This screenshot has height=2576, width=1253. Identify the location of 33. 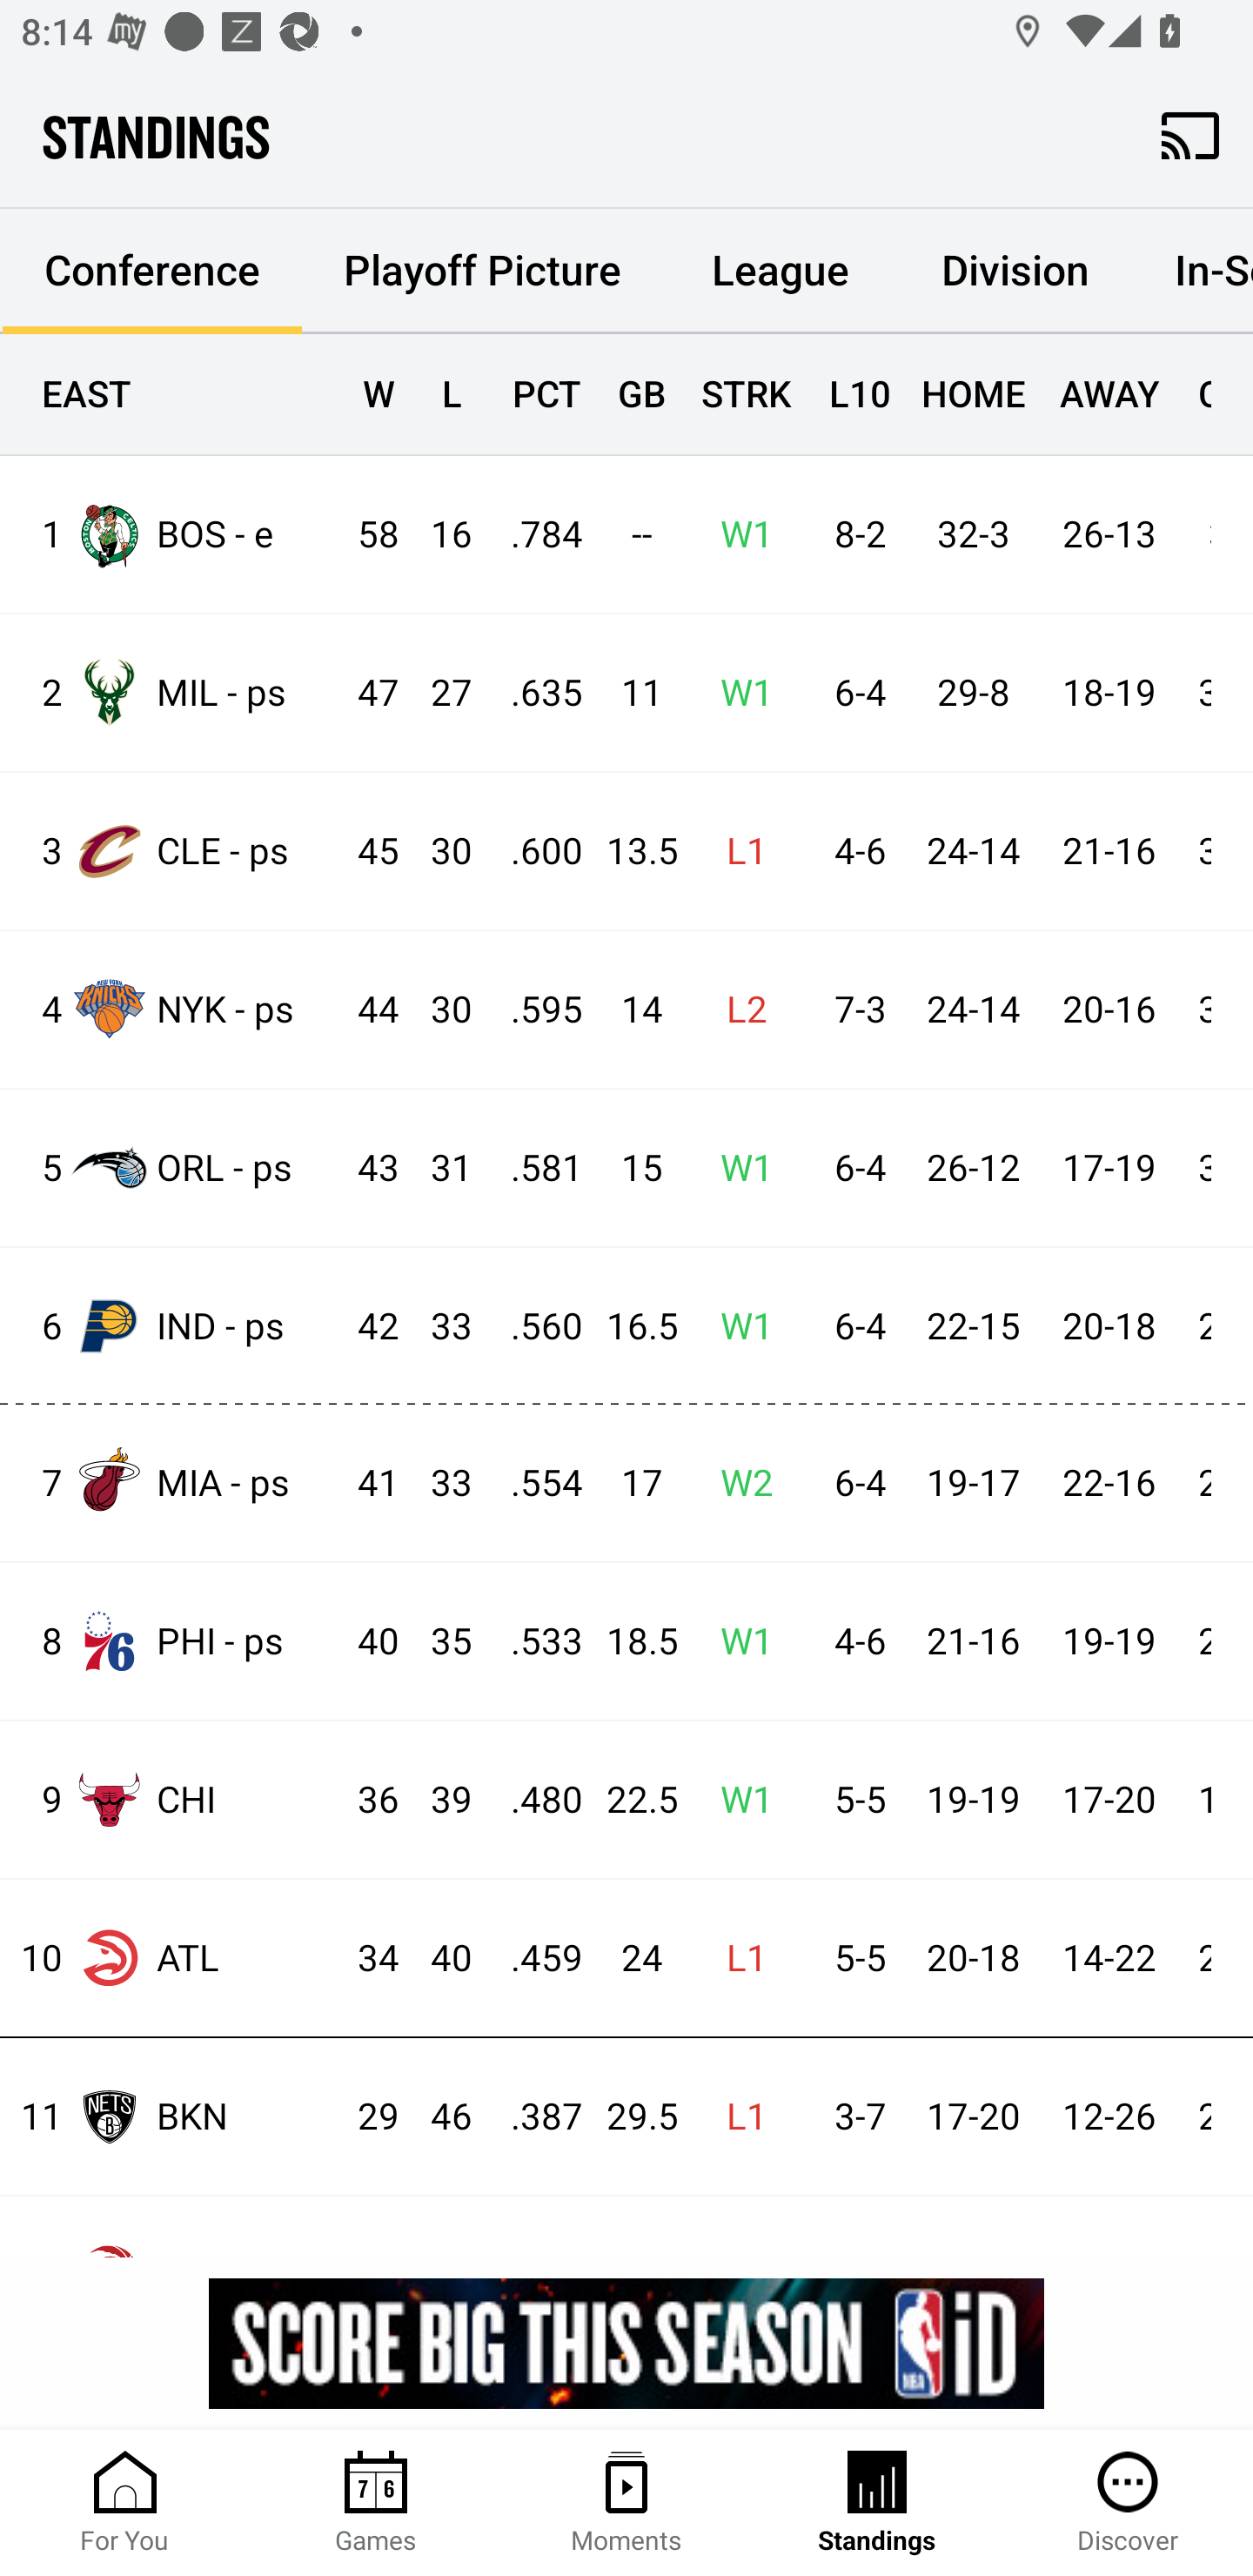
(437, 1483).